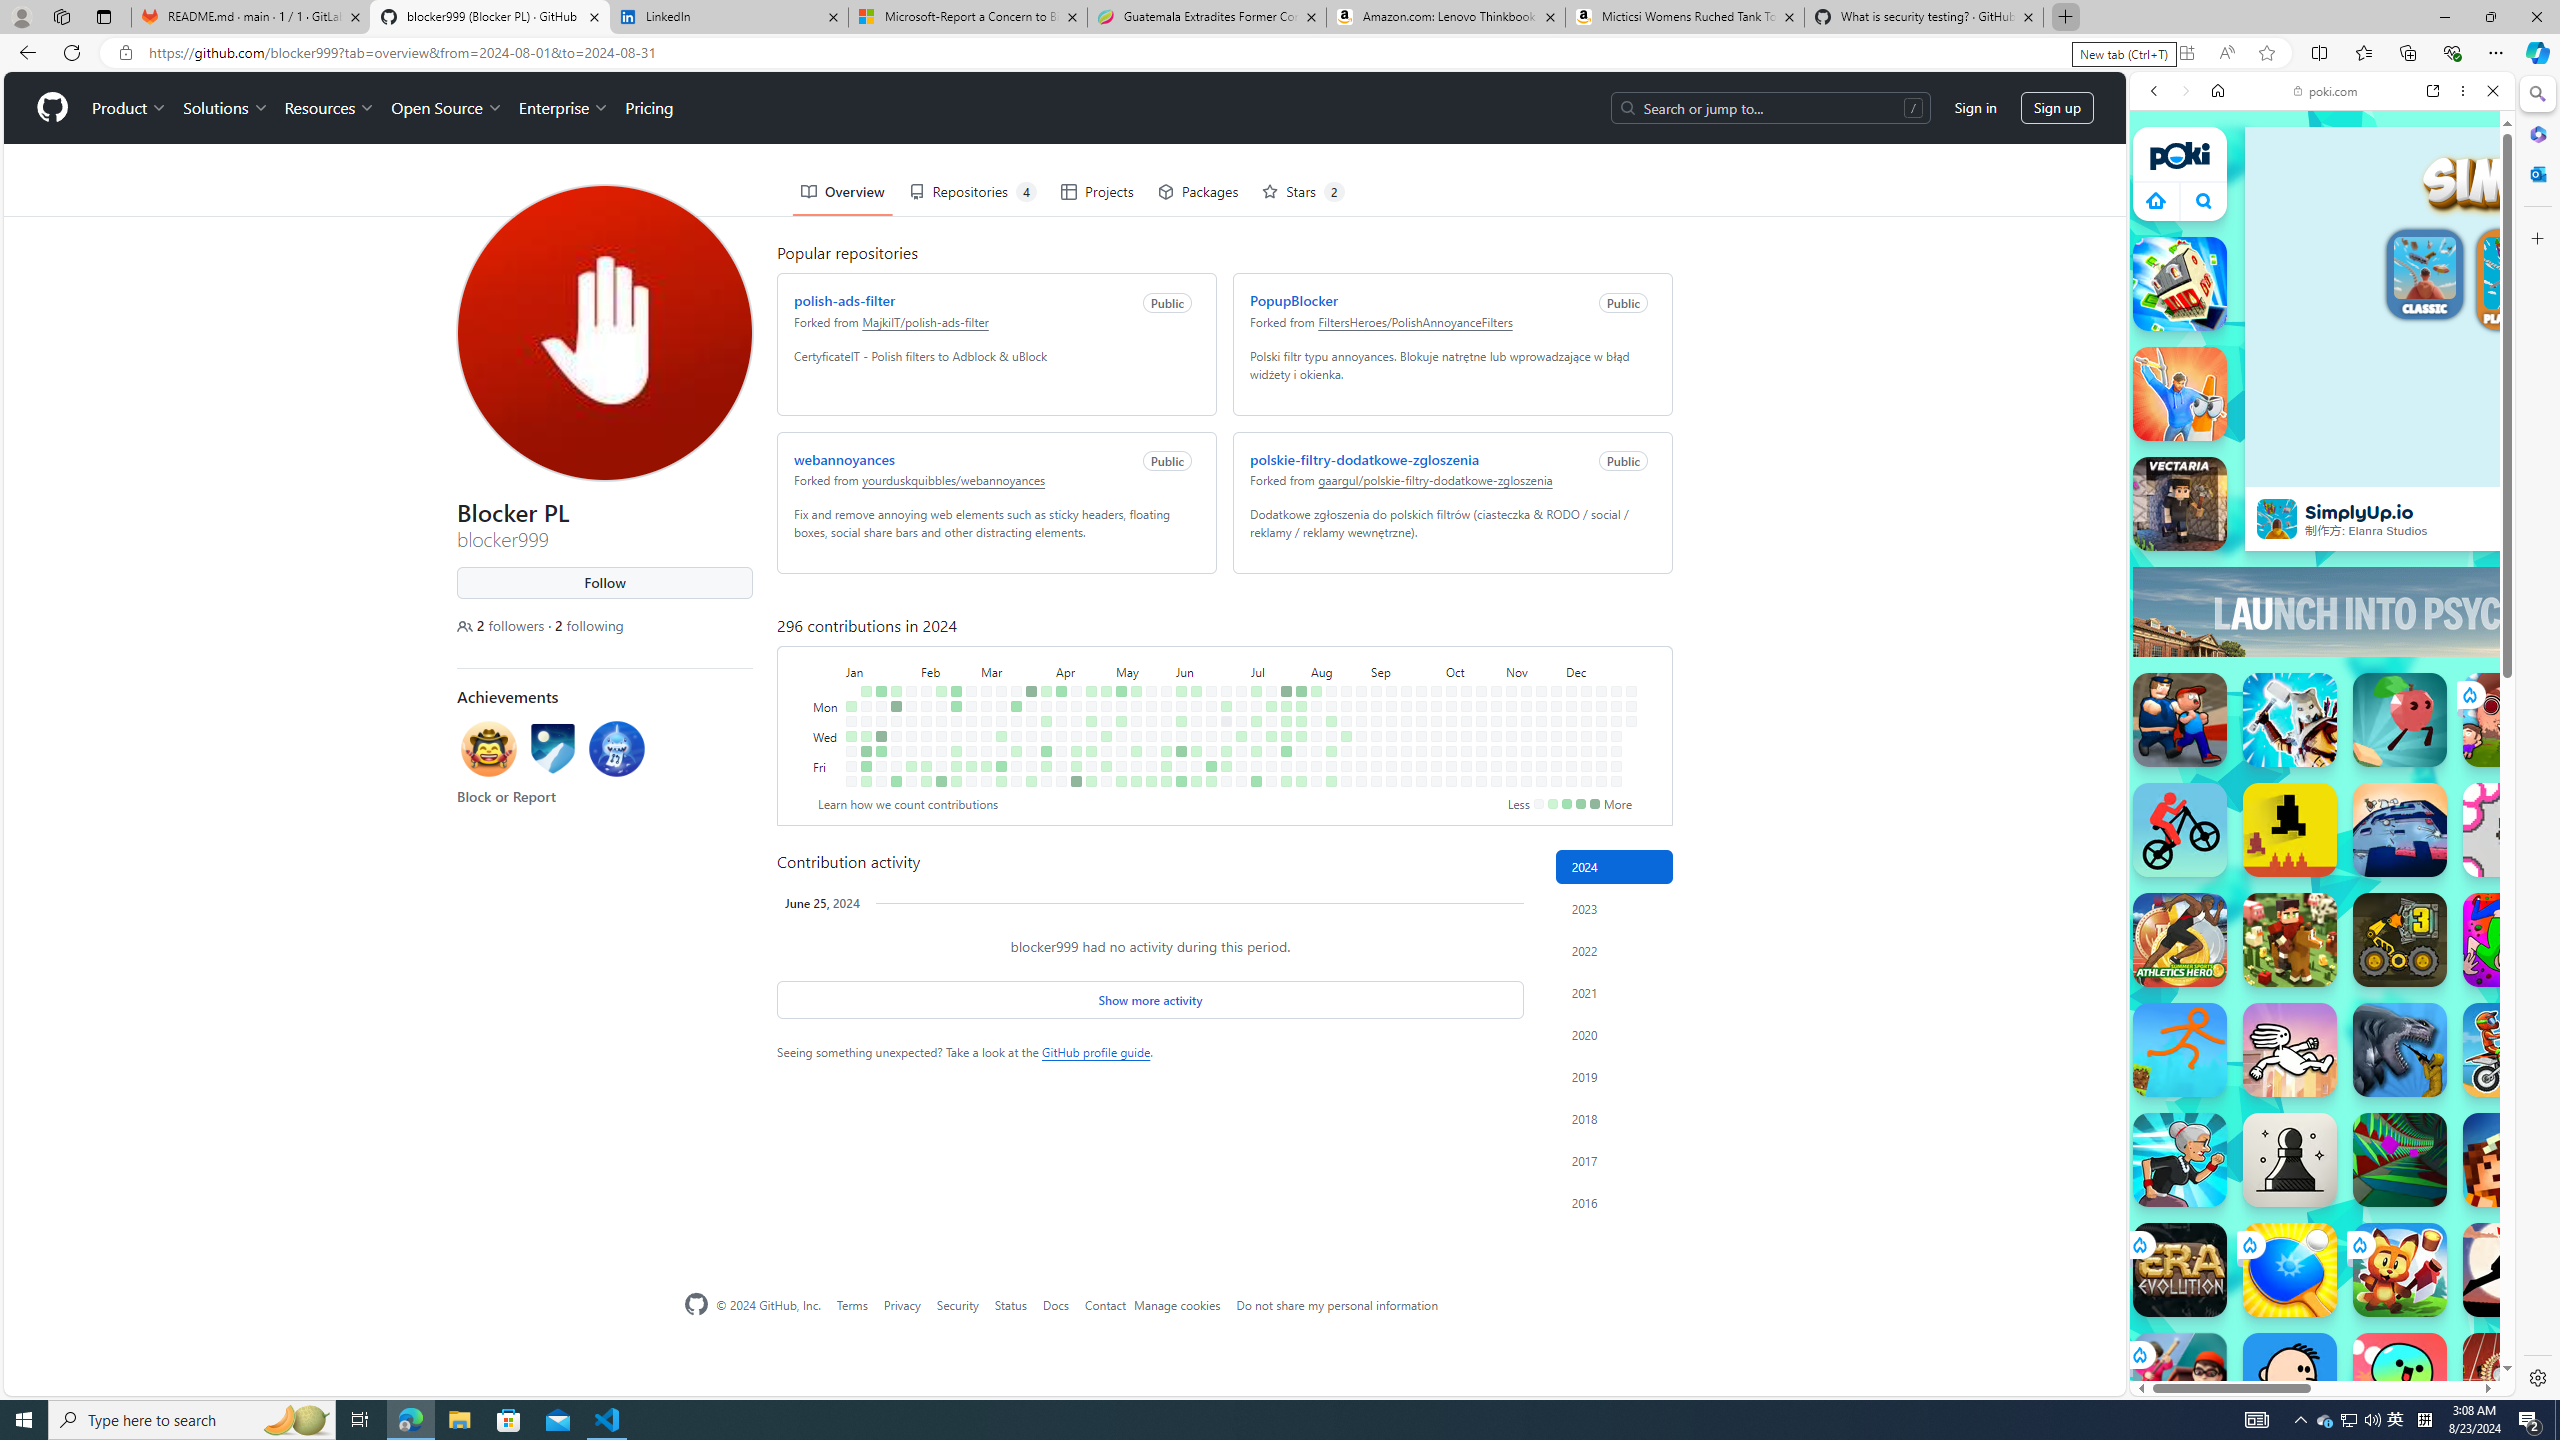  What do you see at coordinates (1466, 690) in the screenshot?
I see `No contributions on October 13th.` at bounding box center [1466, 690].